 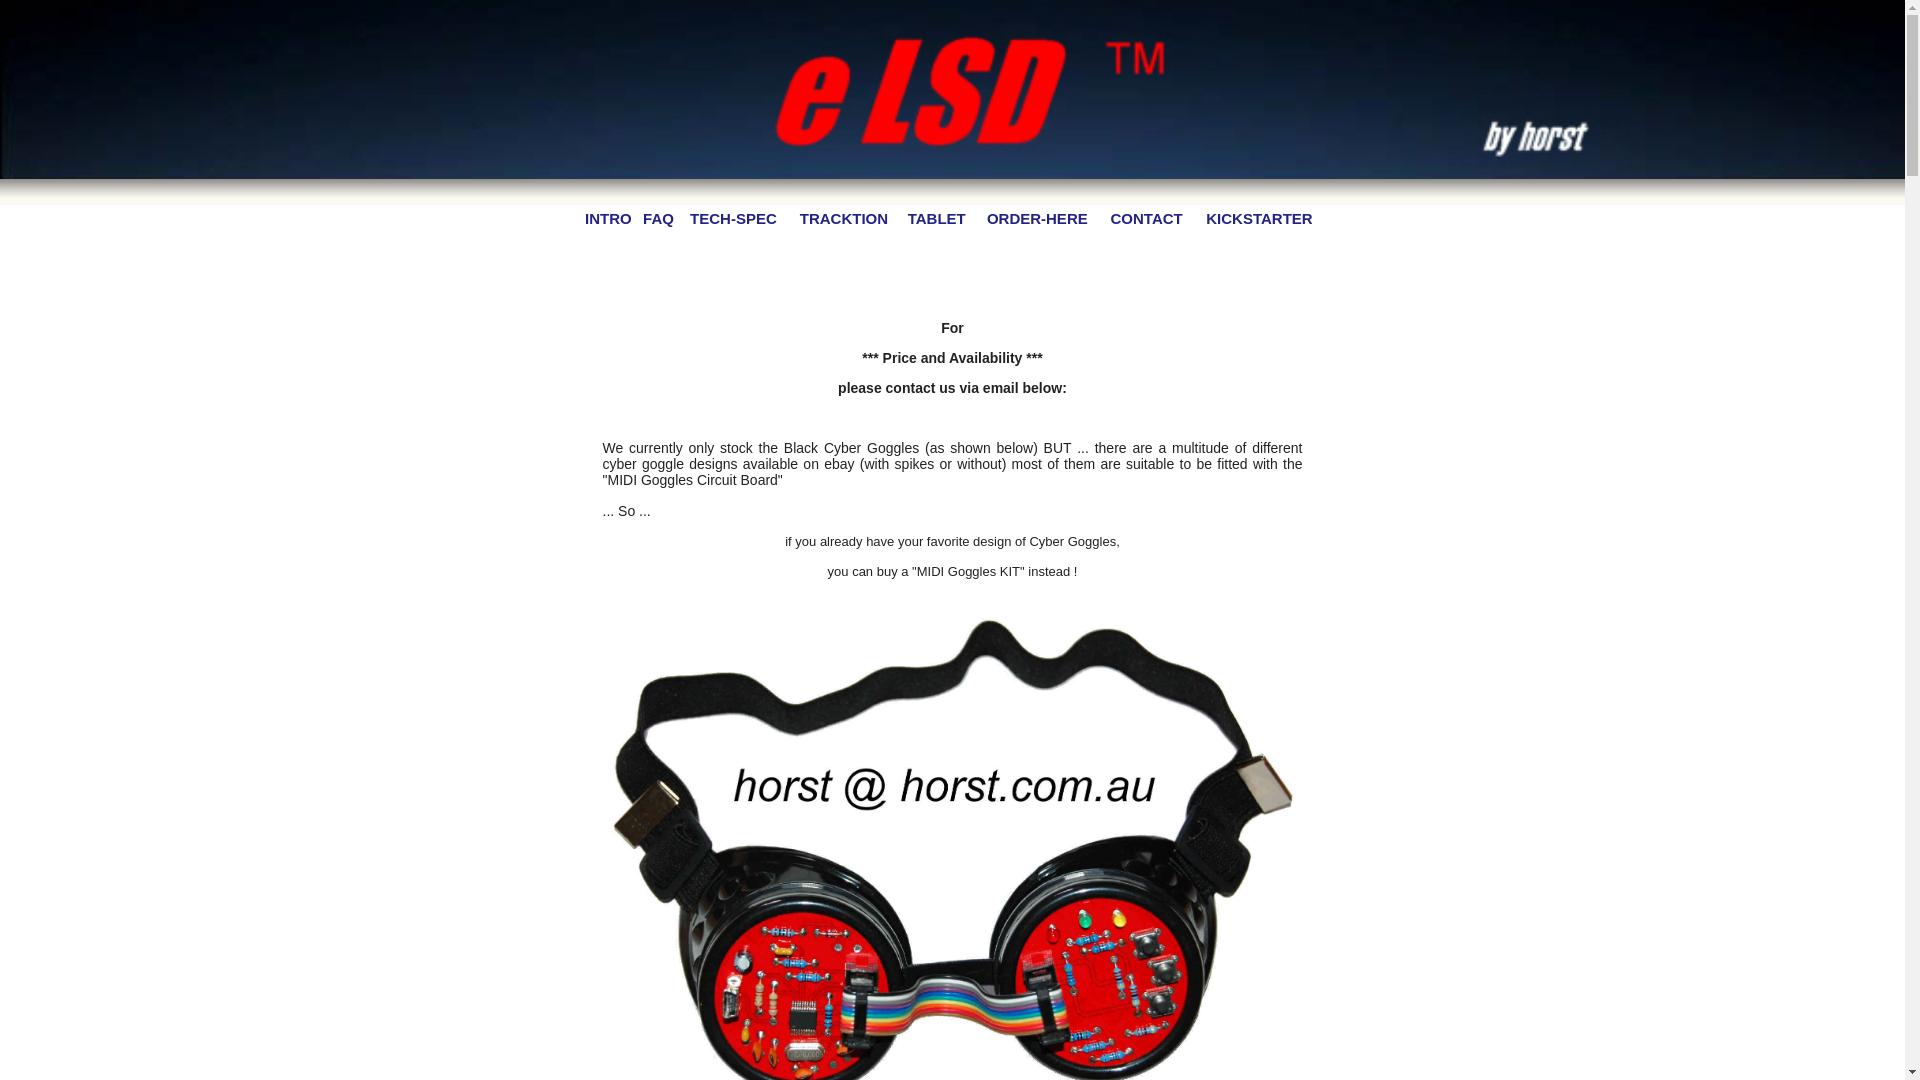 What do you see at coordinates (844, 218) in the screenshot?
I see `TRACKTION` at bounding box center [844, 218].